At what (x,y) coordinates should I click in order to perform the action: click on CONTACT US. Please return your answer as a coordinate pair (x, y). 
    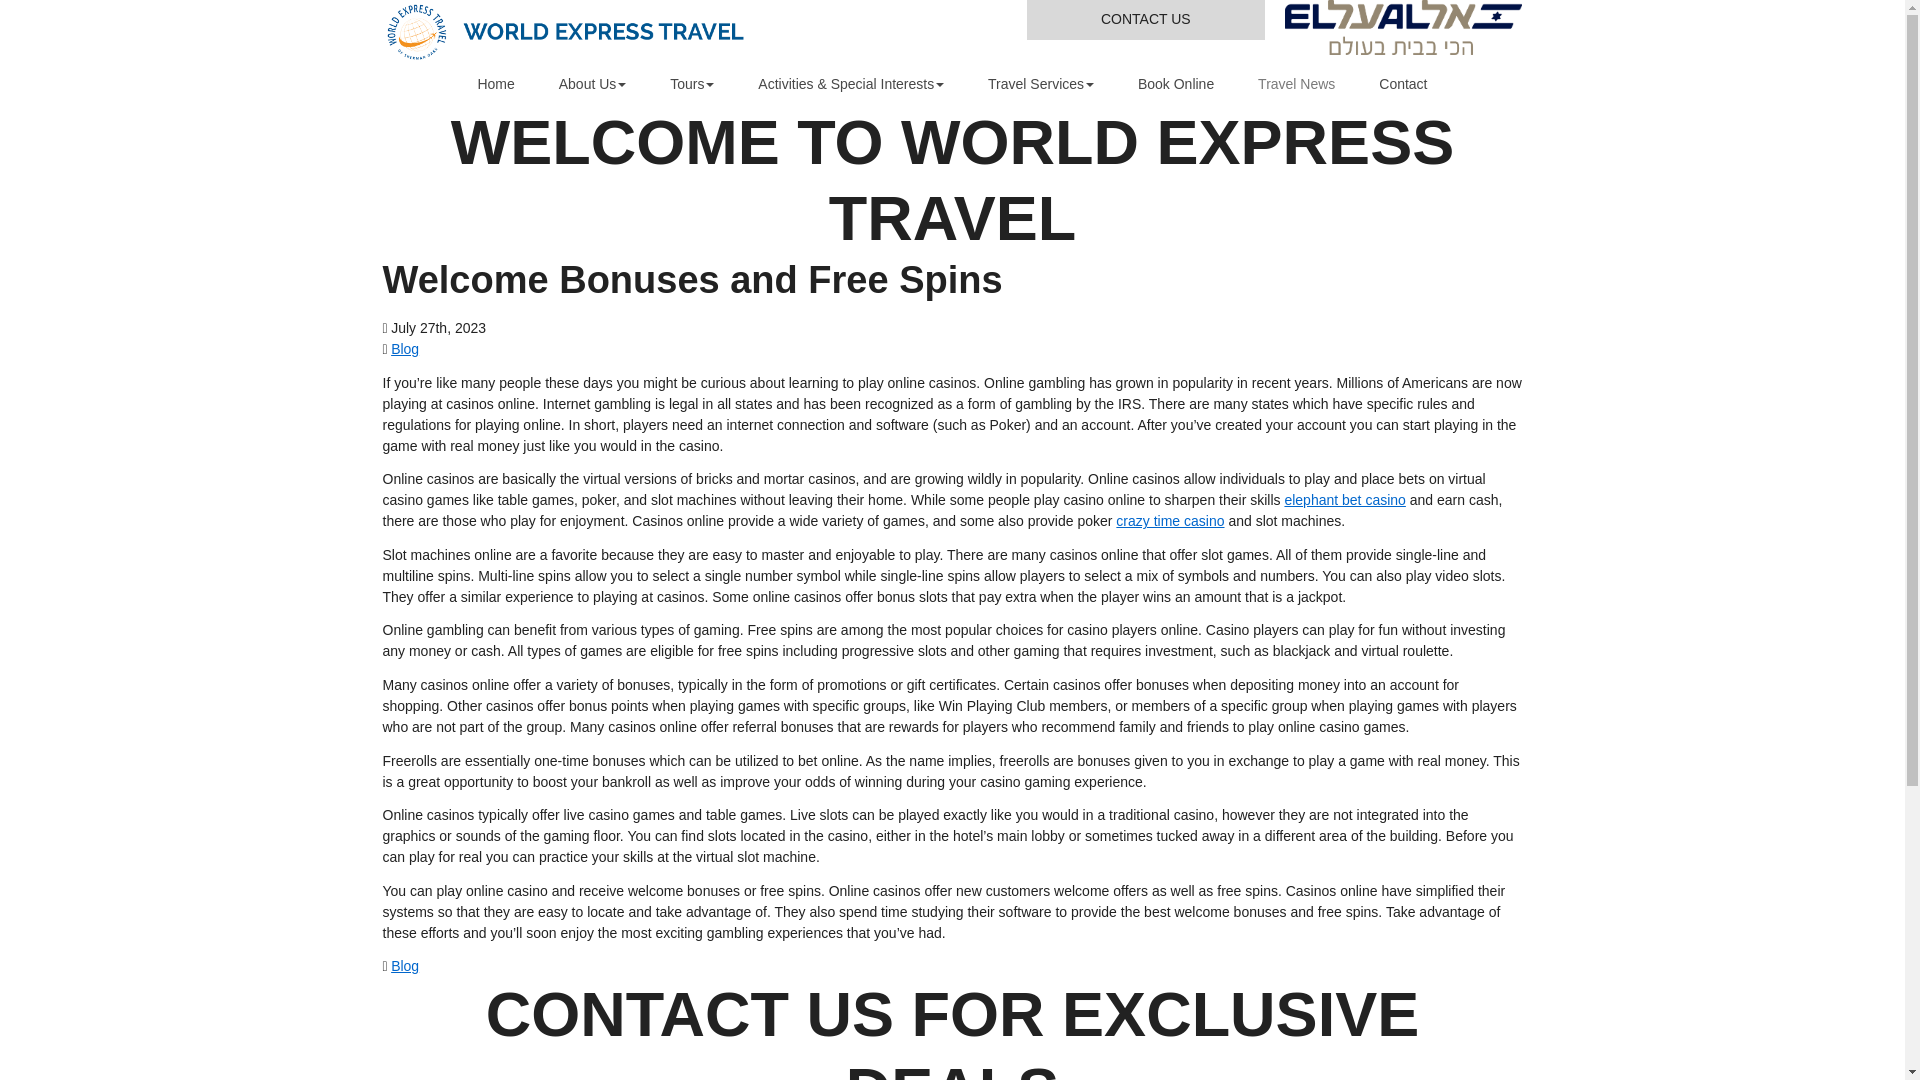
    Looking at the image, I should click on (1146, 20).